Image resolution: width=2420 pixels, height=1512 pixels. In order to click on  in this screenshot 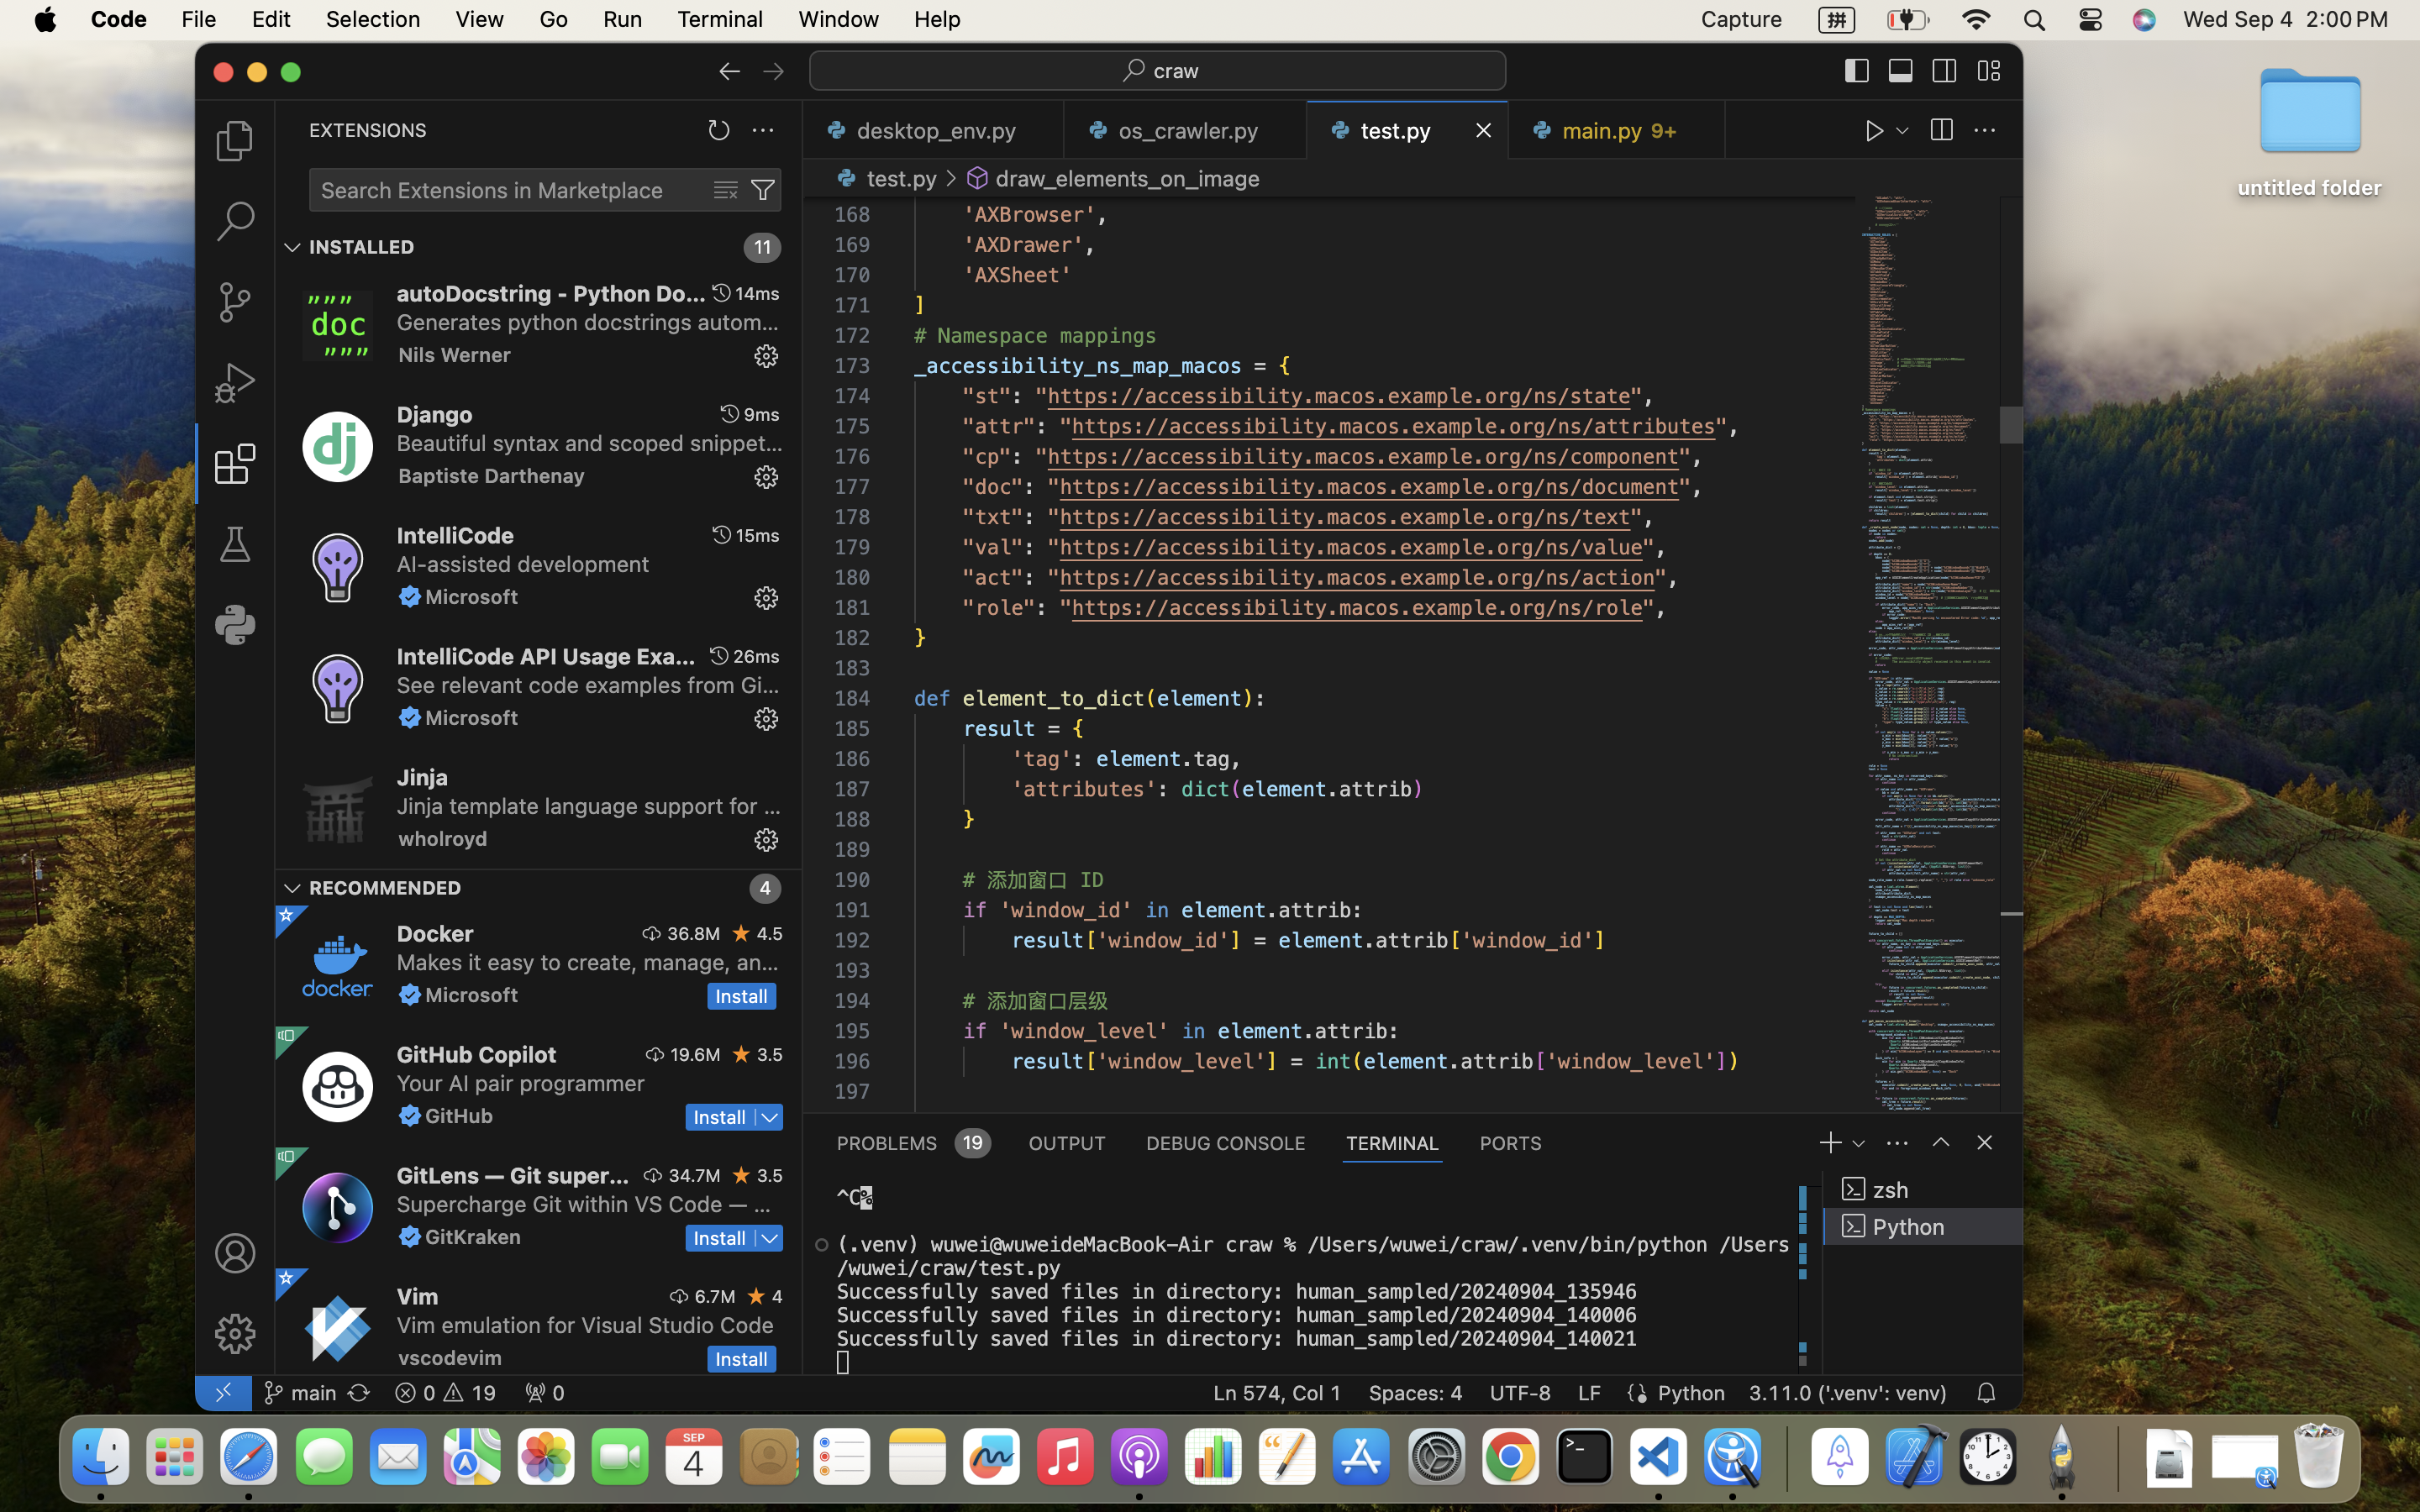, I will do `click(726, 190)`.